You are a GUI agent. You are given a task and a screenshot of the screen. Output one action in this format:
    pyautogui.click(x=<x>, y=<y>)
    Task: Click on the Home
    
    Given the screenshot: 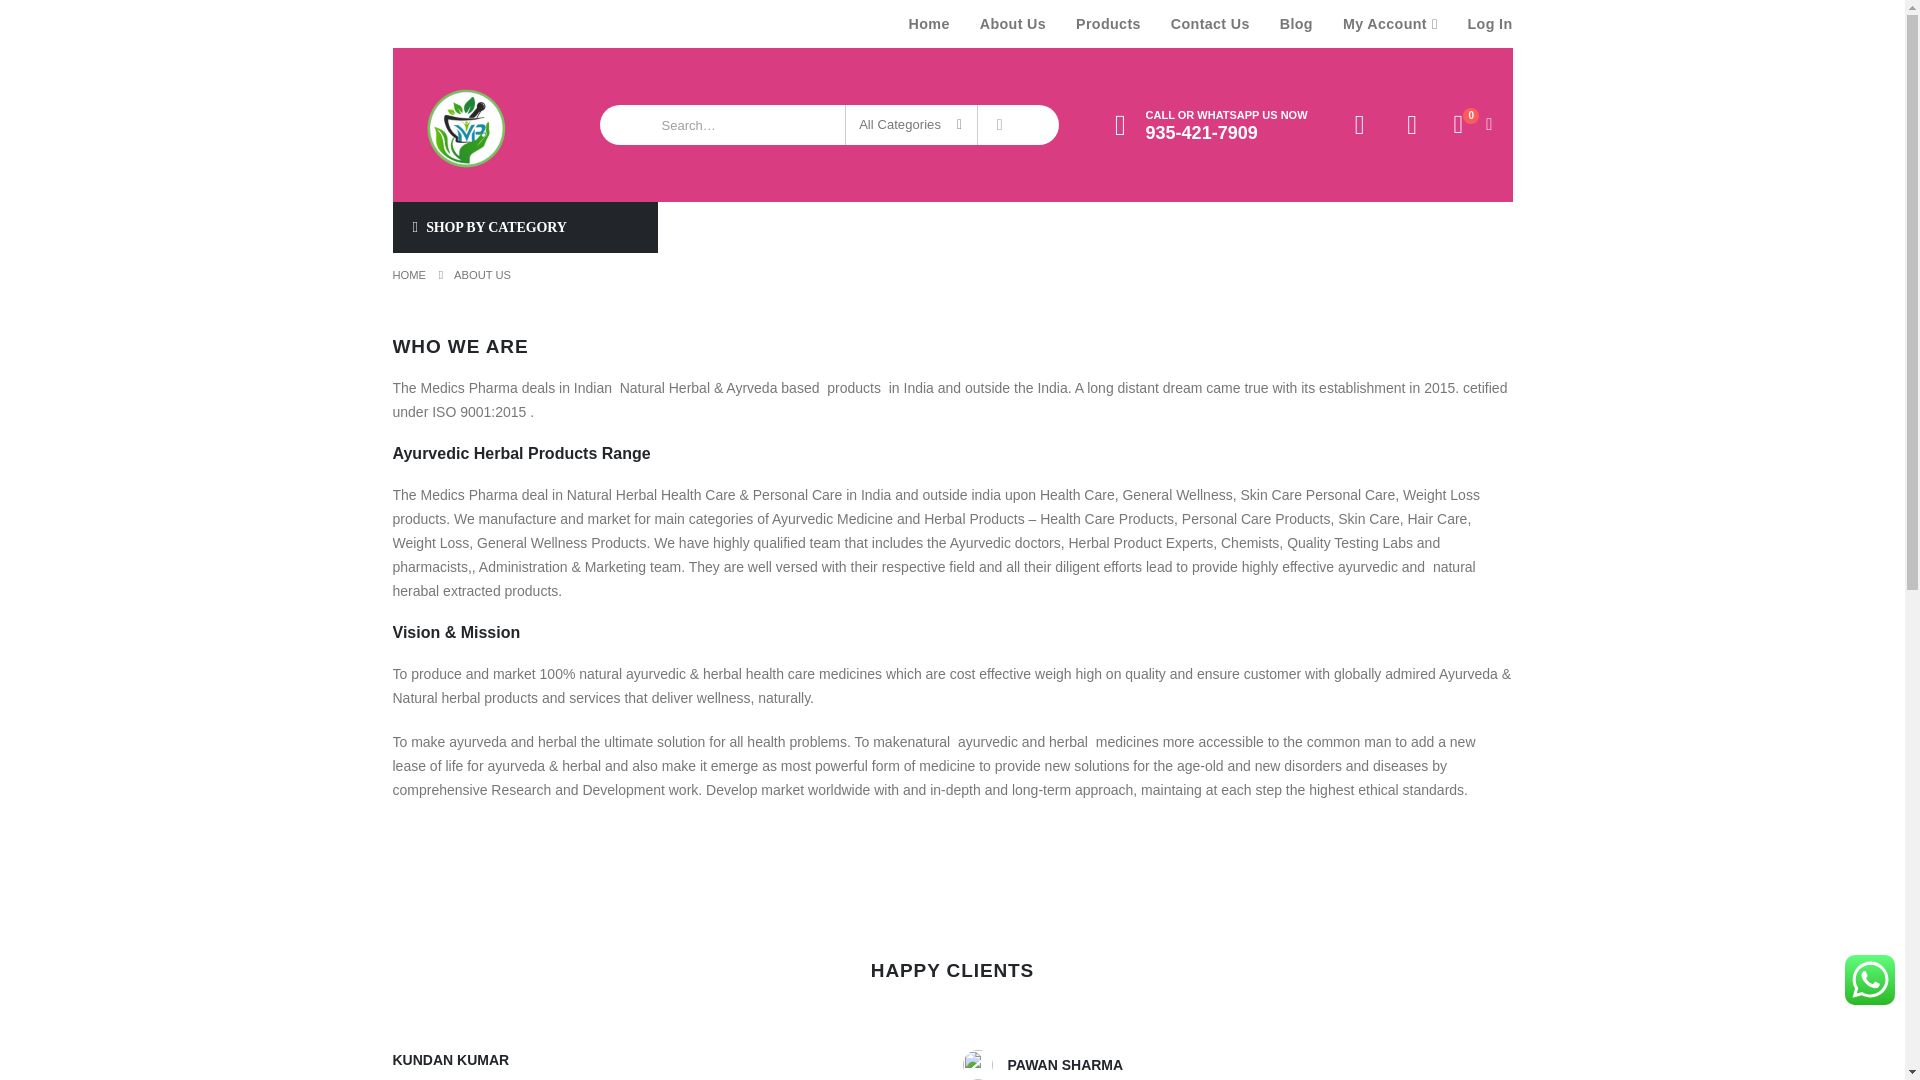 What is the action you would take?
    pyautogui.click(x=930, y=24)
    